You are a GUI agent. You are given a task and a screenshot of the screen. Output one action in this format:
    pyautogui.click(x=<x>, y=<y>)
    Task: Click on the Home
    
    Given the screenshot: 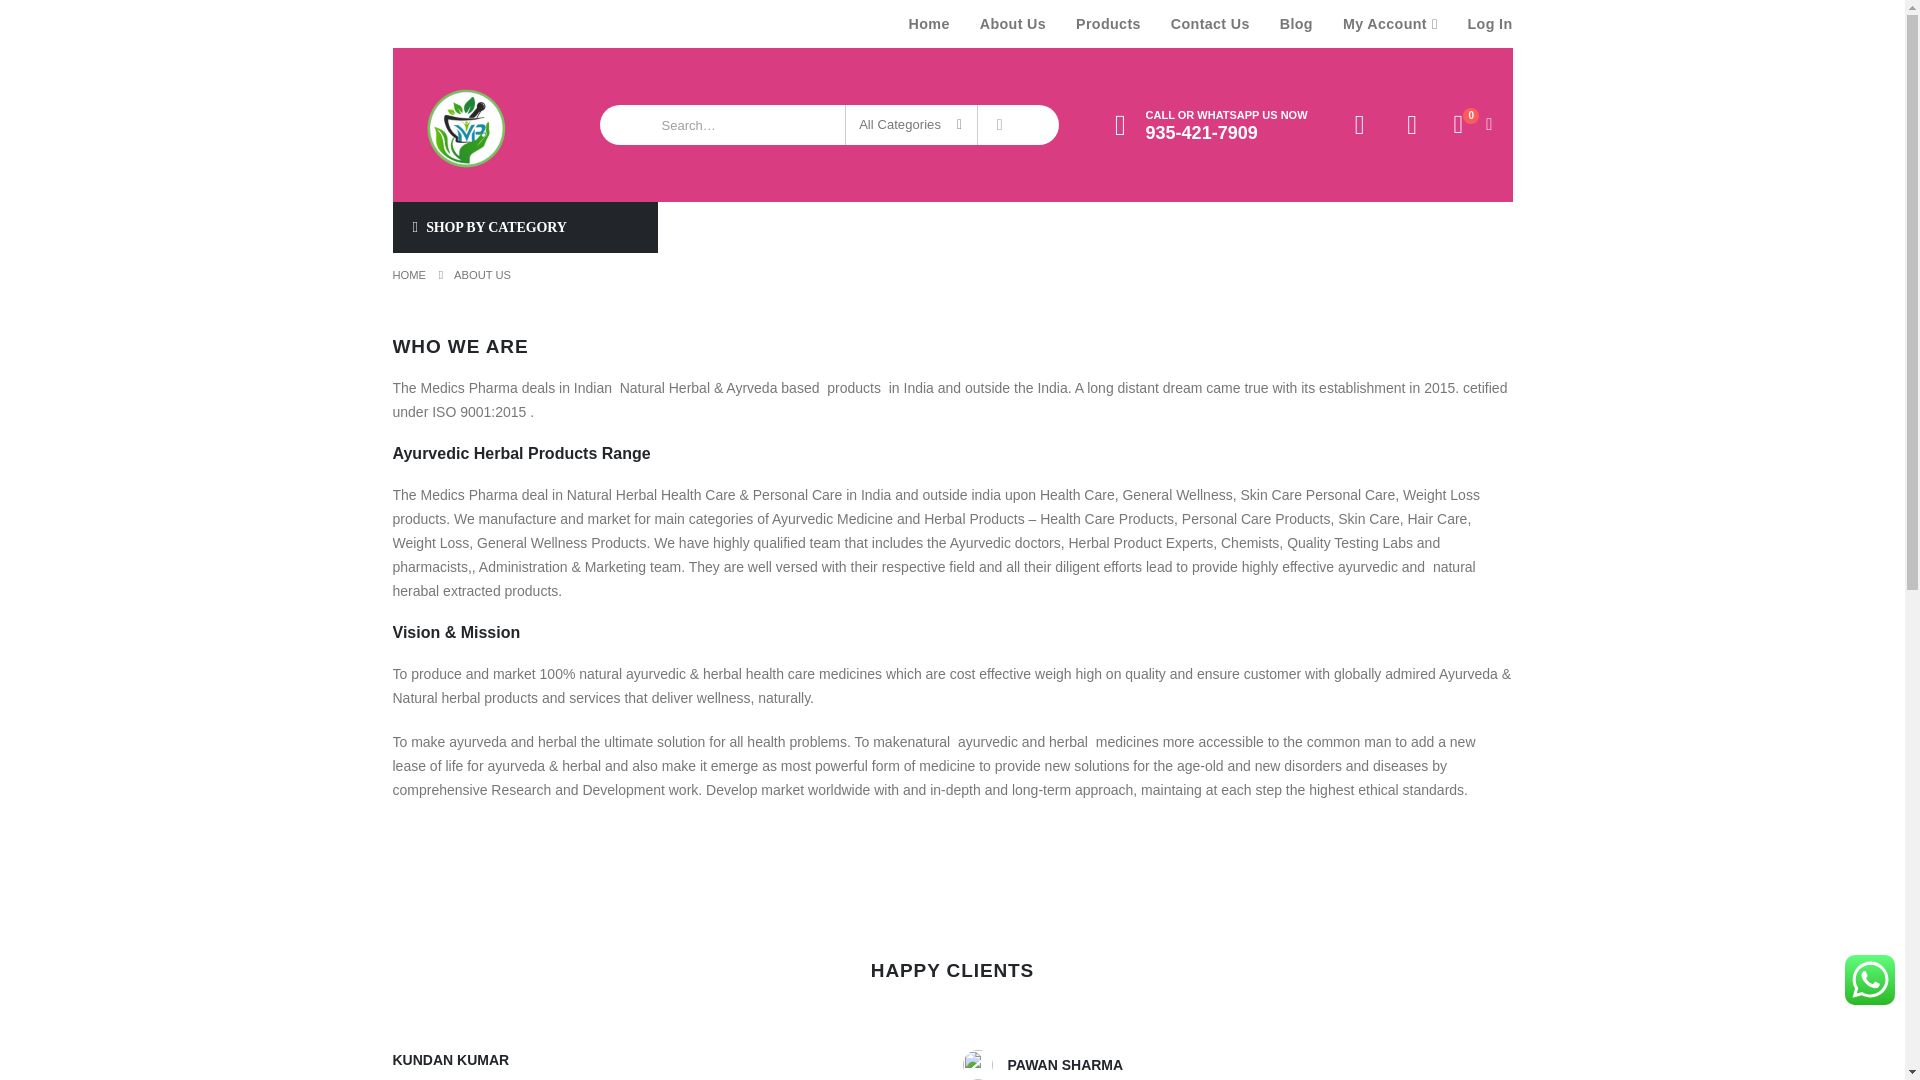 What is the action you would take?
    pyautogui.click(x=930, y=24)
    